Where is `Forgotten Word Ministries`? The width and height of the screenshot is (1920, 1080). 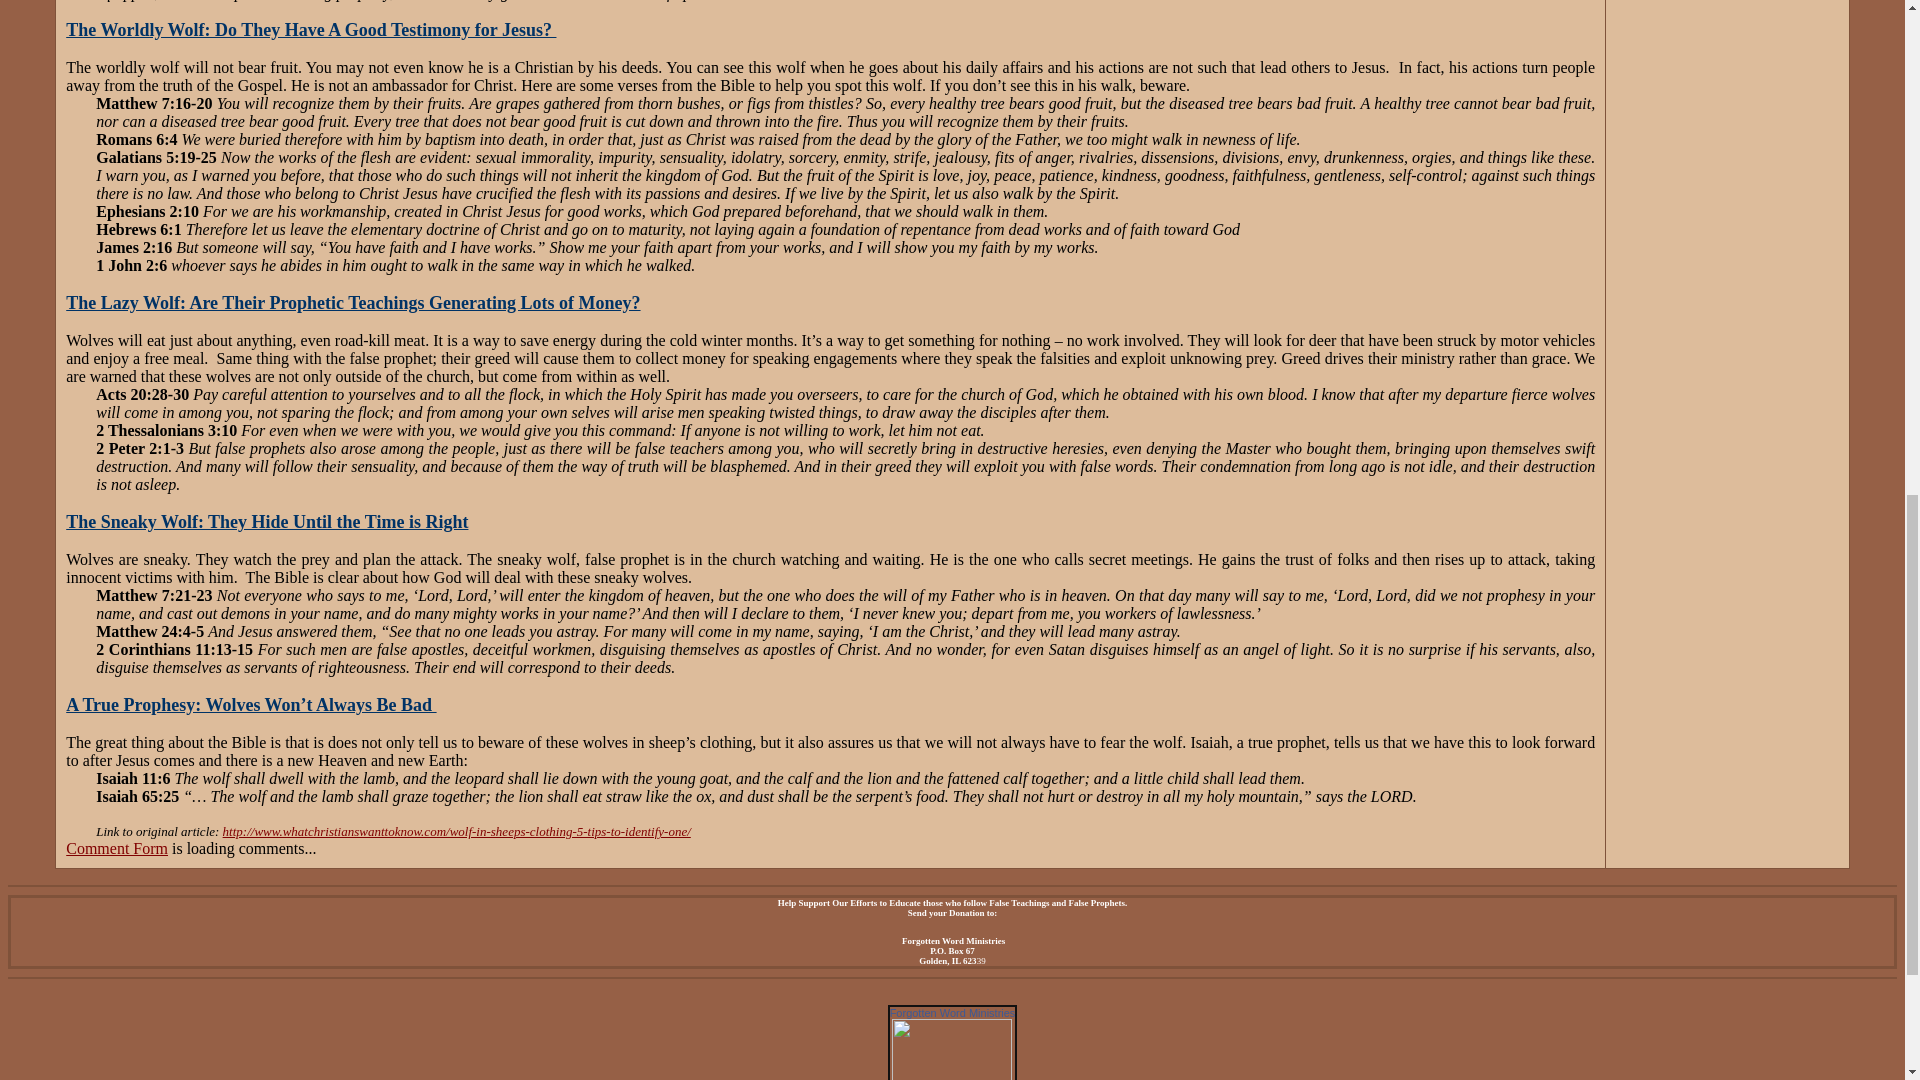
Forgotten Word Ministries is located at coordinates (952, 1012).